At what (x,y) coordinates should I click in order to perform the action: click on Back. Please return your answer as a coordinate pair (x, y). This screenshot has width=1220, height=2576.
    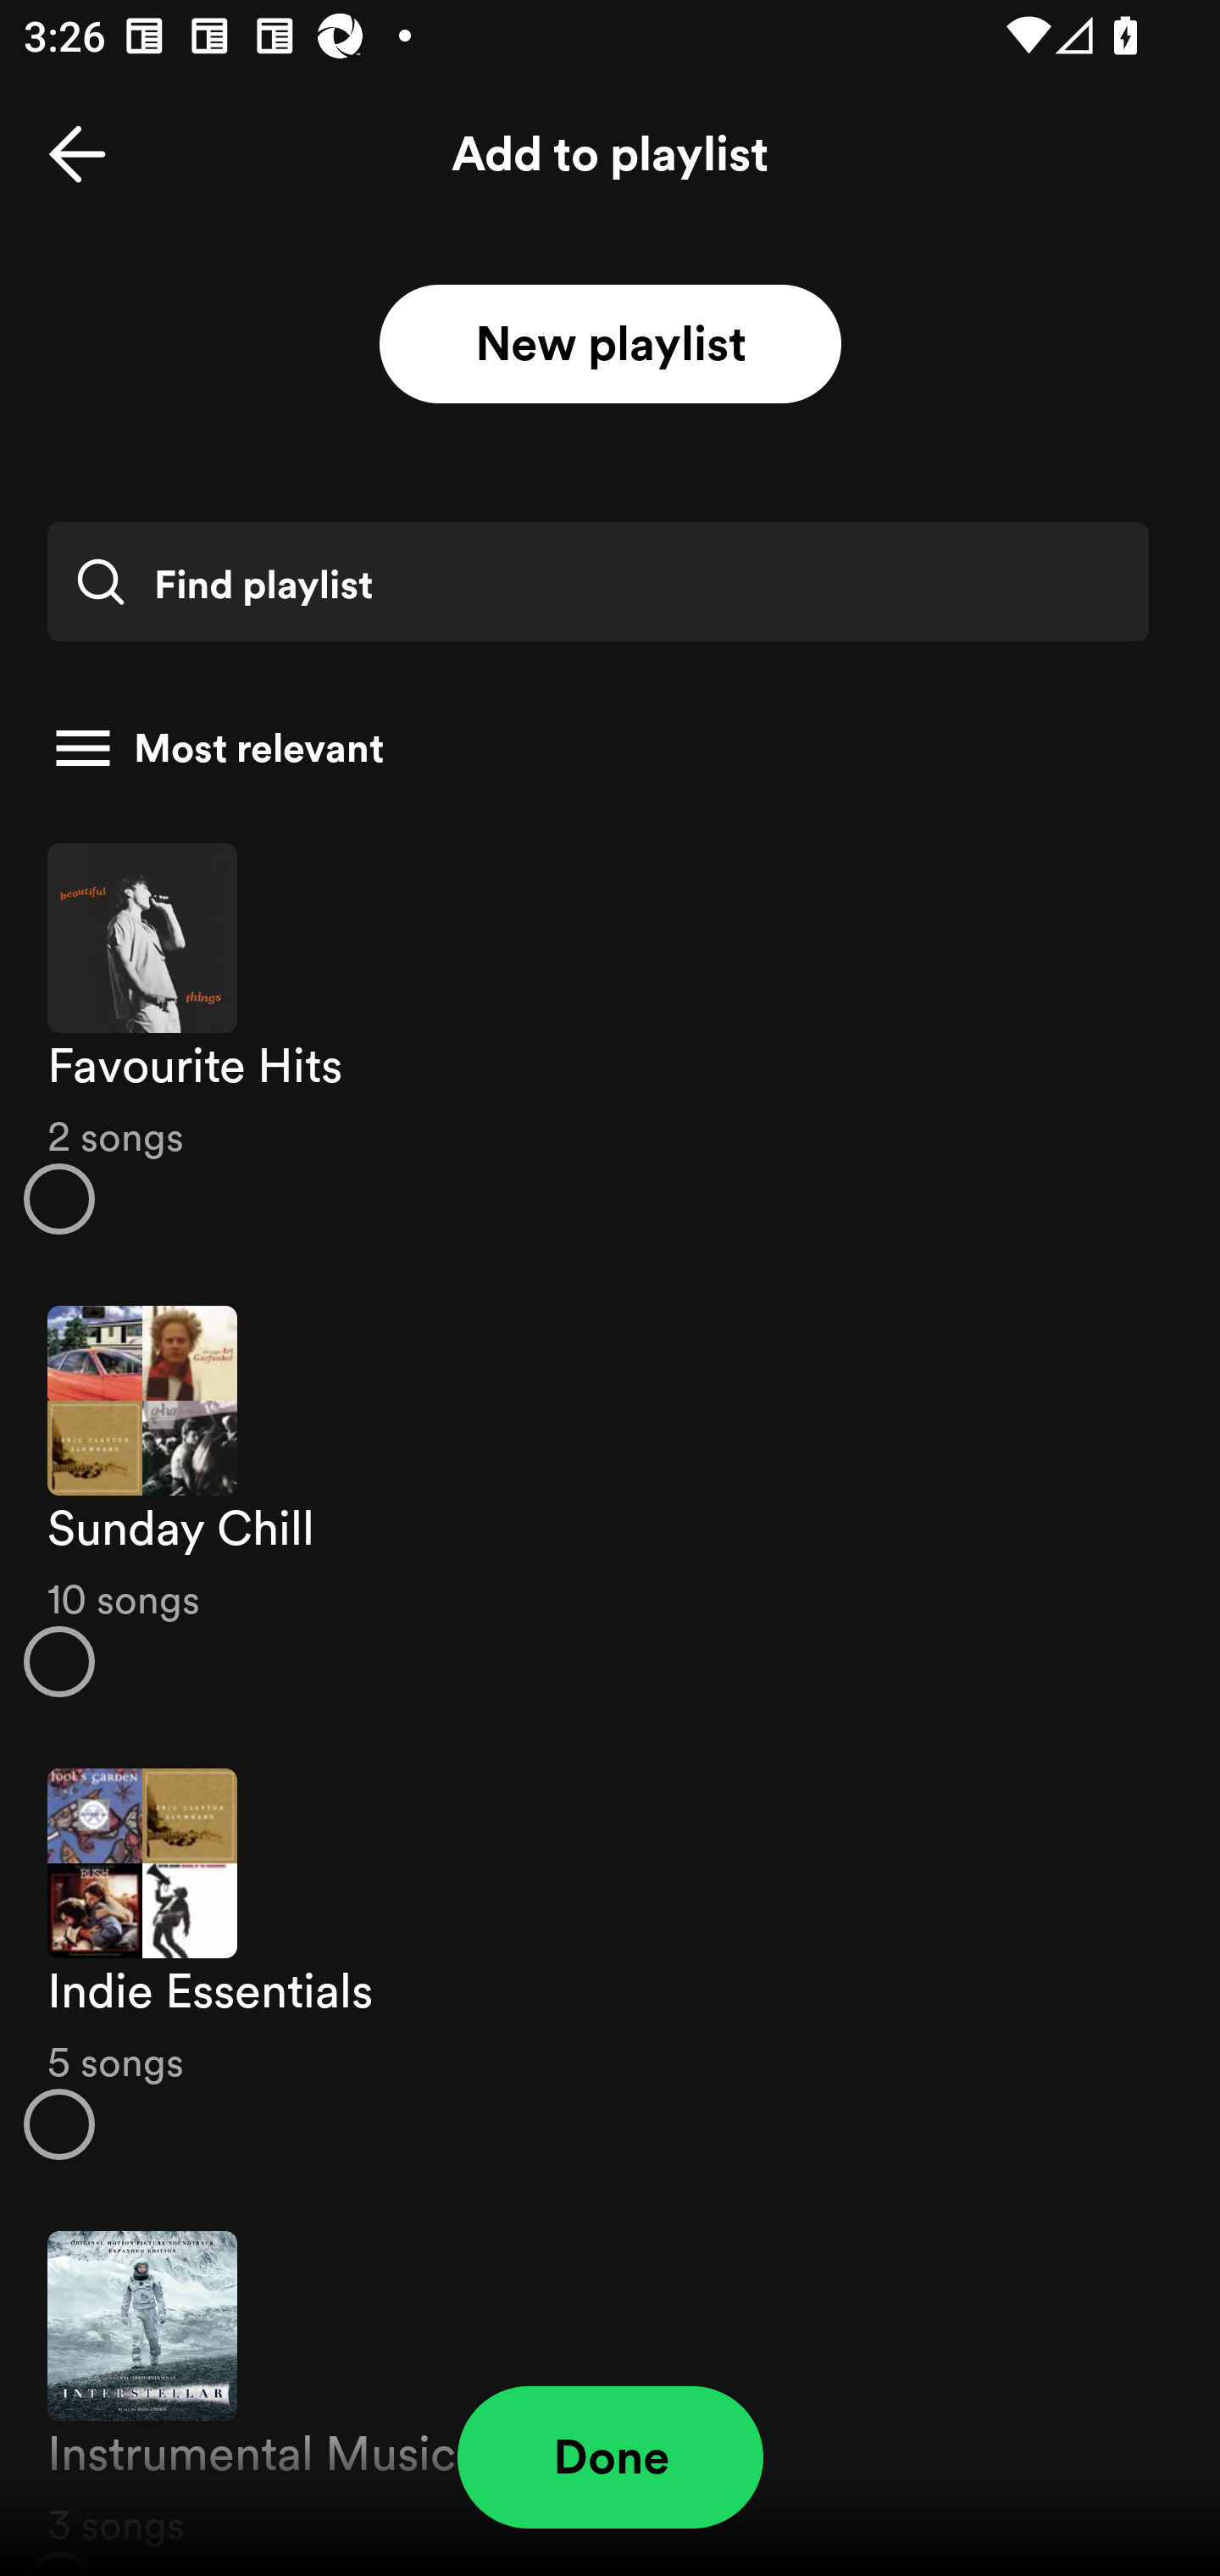
    Looking at the image, I should click on (77, 154).